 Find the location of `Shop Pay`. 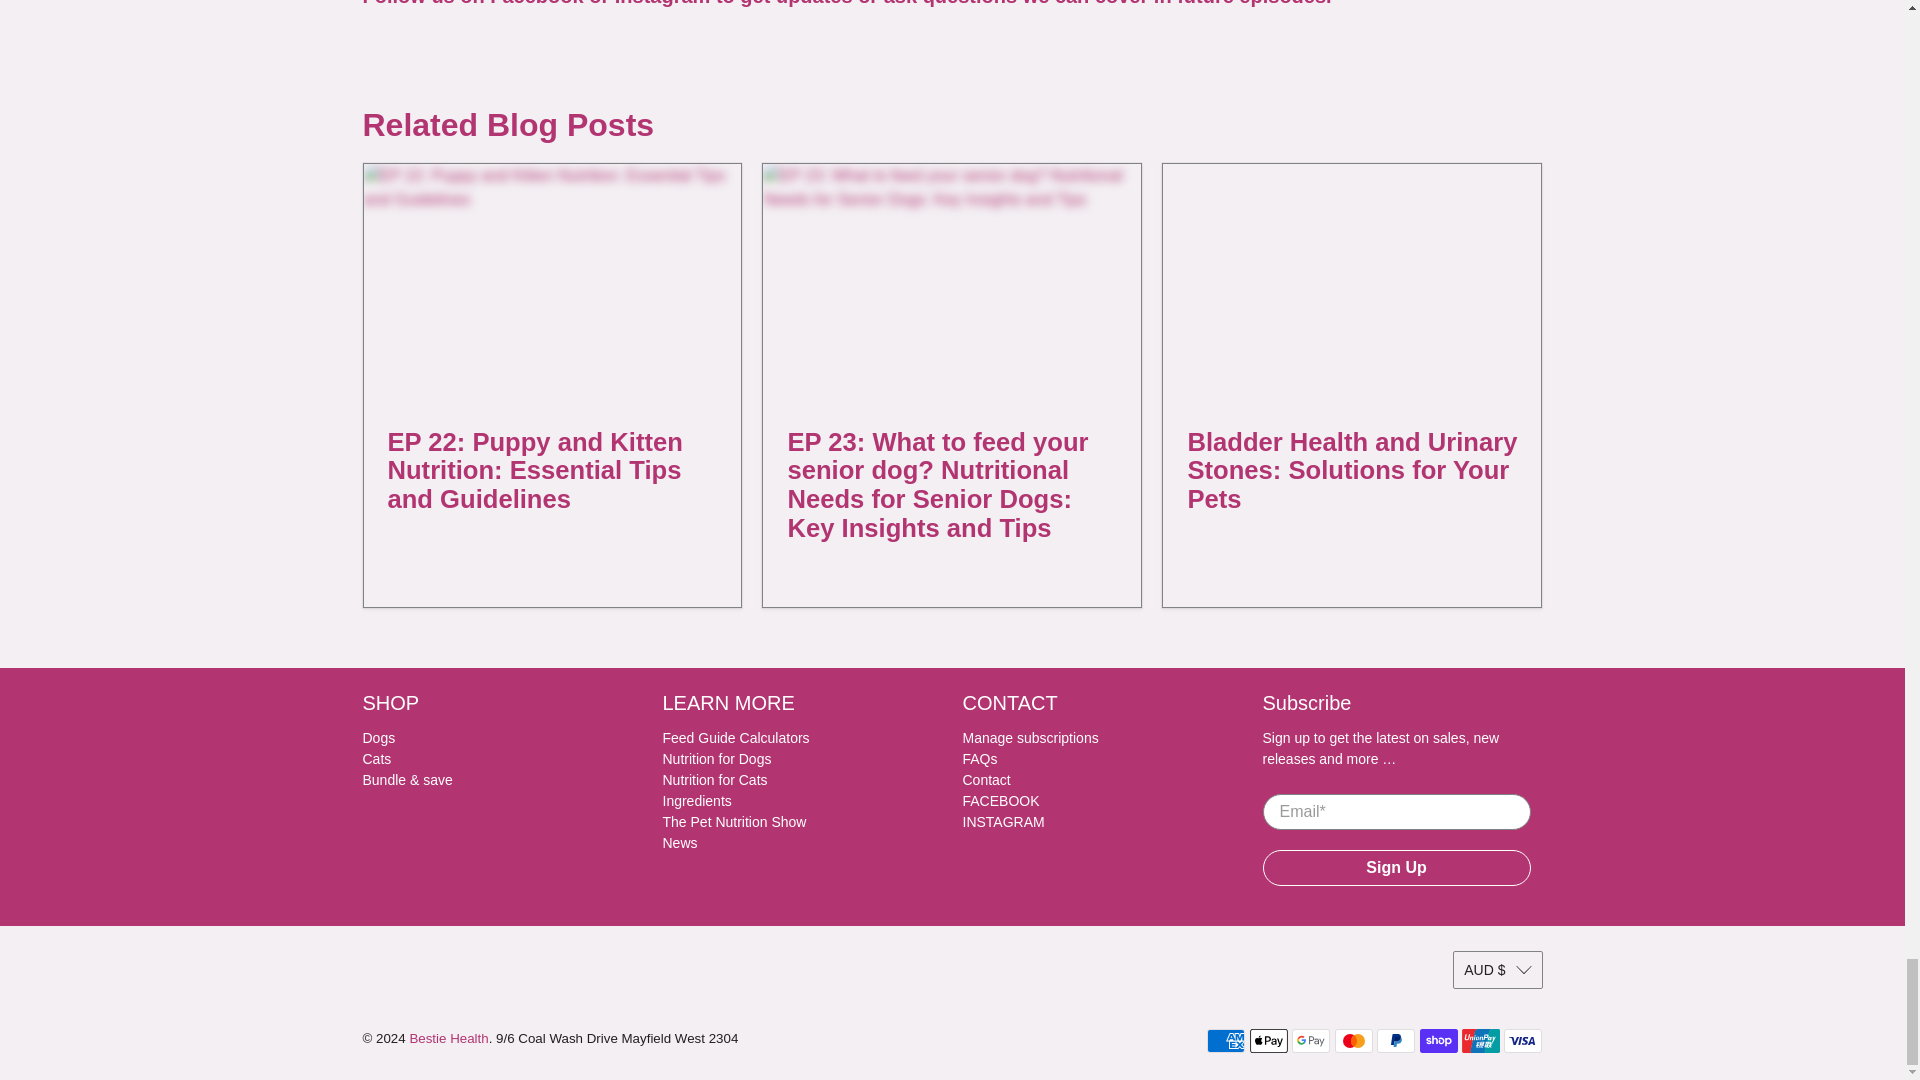

Shop Pay is located at coordinates (1438, 1041).